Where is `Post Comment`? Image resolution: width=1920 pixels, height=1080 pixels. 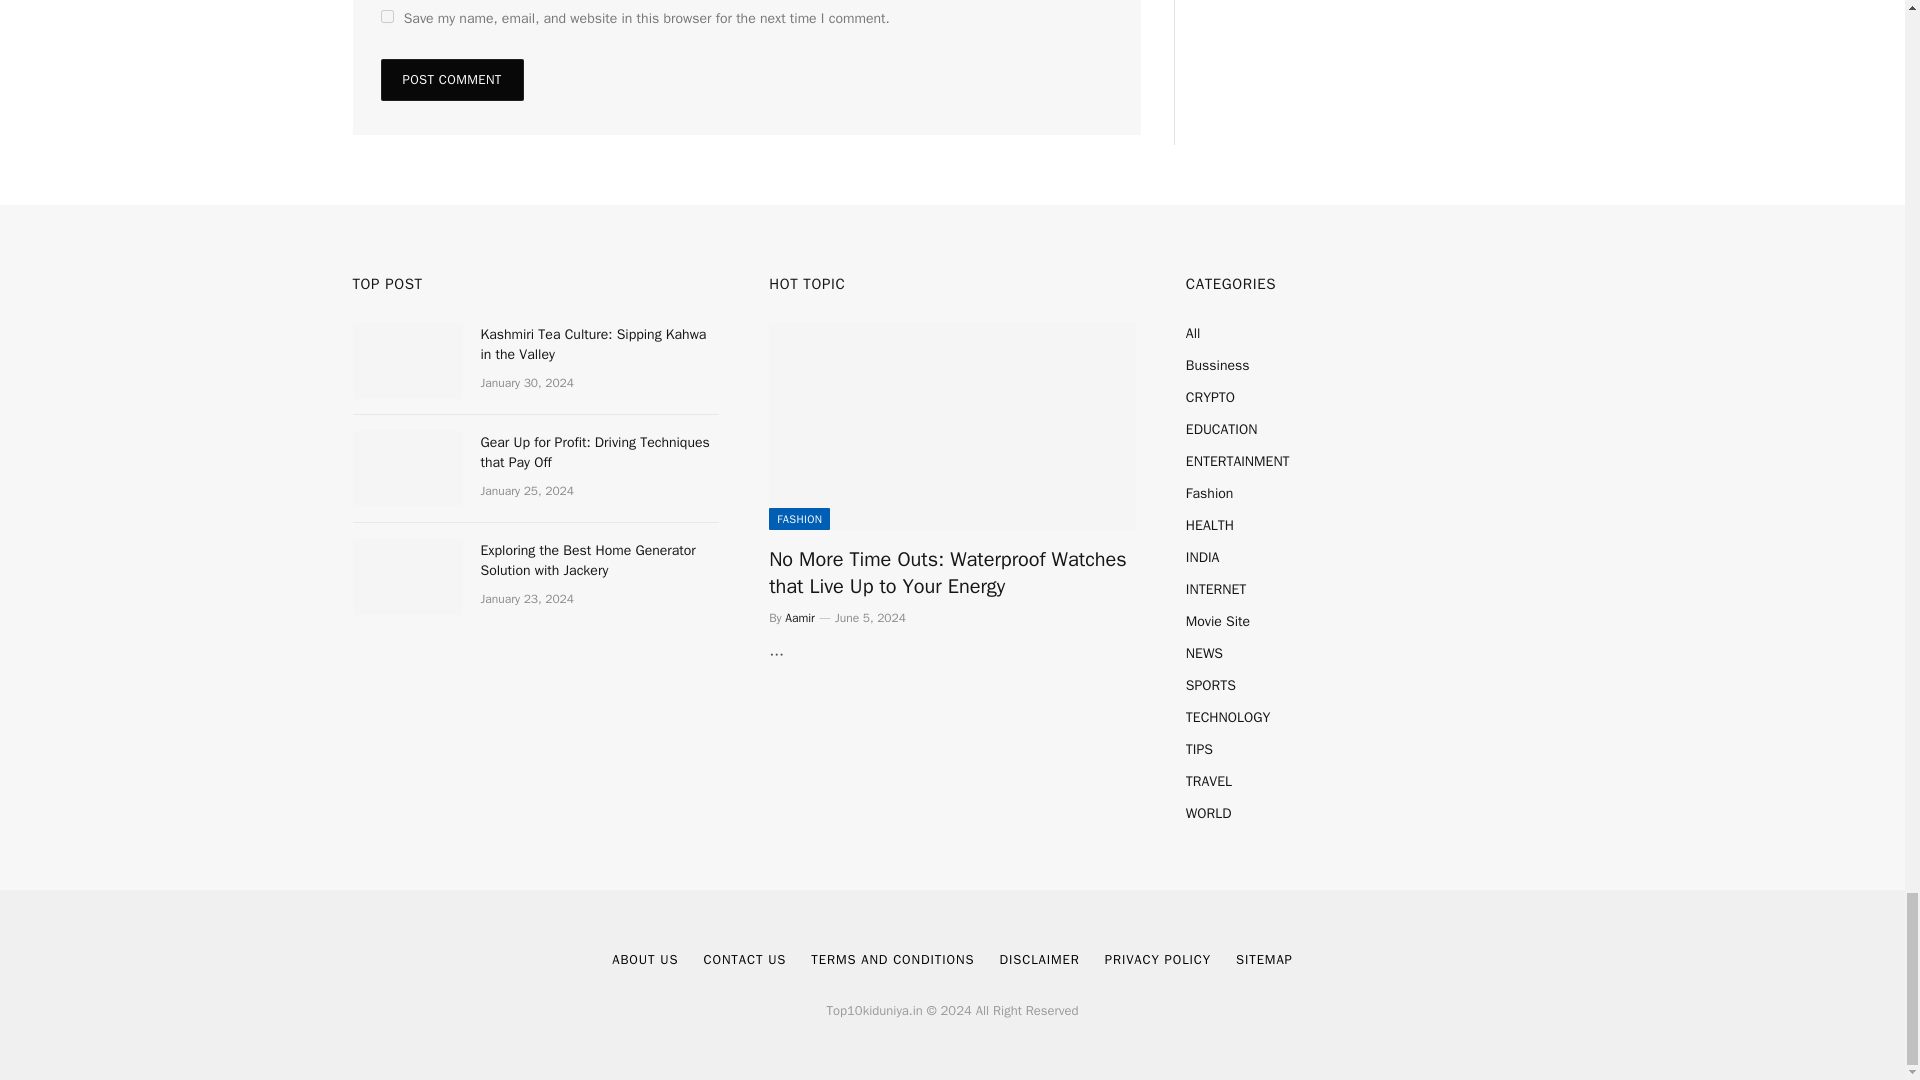
Post Comment is located at coordinates (451, 80).